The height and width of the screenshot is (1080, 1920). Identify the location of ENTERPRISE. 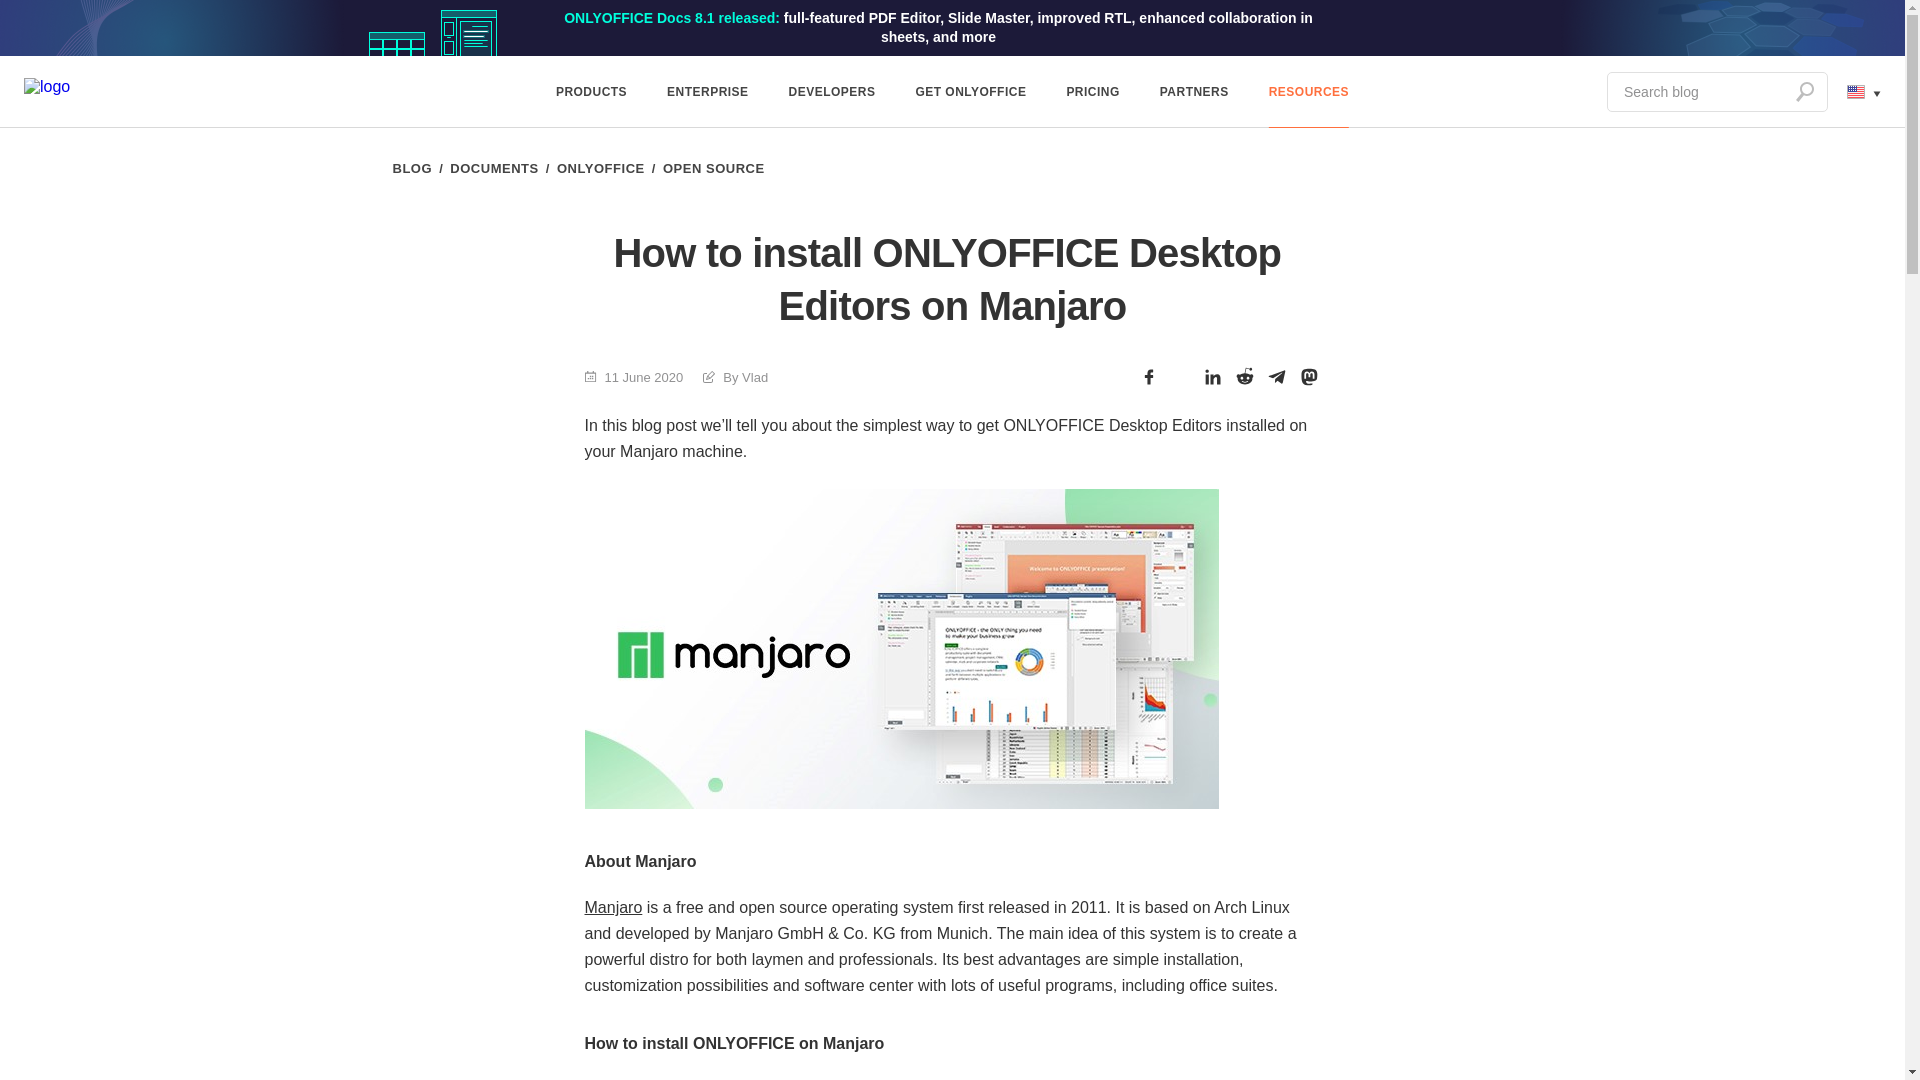
(708, 92).